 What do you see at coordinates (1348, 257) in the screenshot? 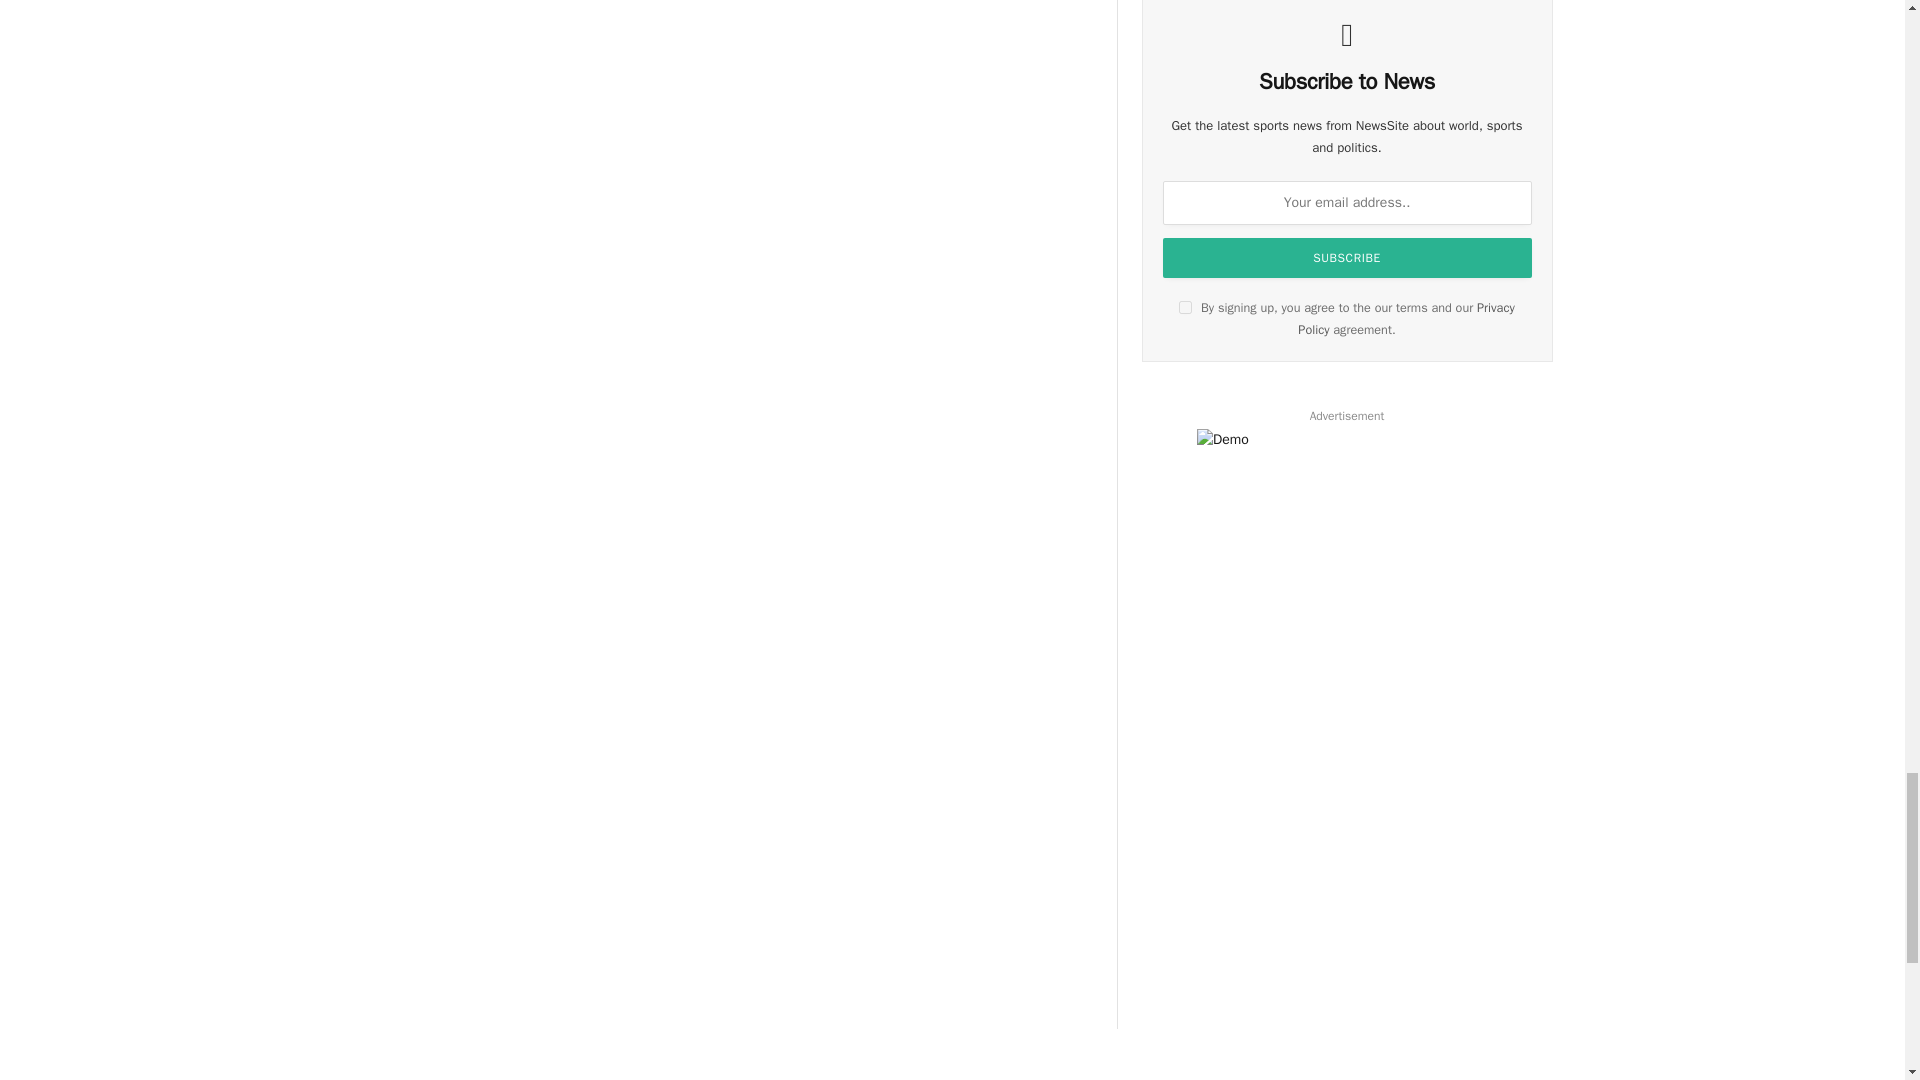
I see `Subscribe` at bounding box center [1348, 257].